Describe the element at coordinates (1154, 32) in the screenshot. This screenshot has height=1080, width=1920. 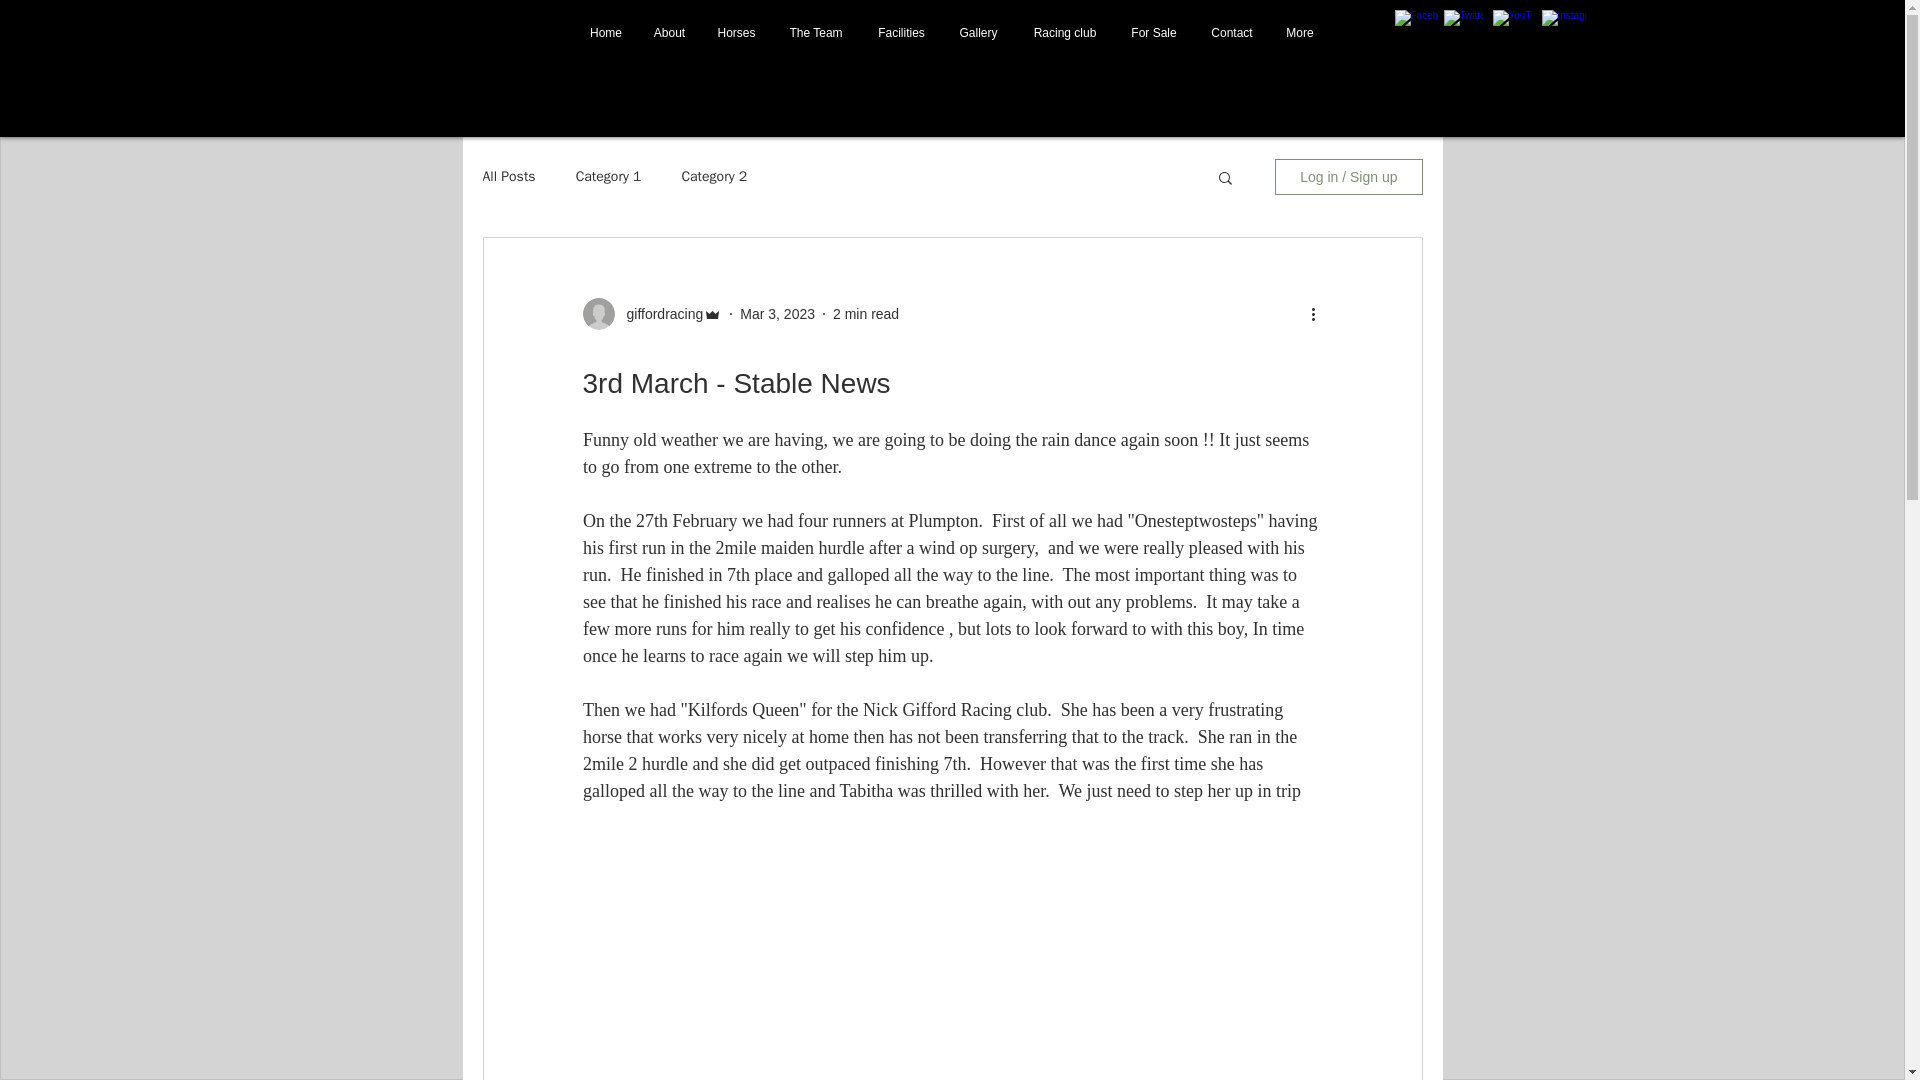
I see `For Sale` at that location.